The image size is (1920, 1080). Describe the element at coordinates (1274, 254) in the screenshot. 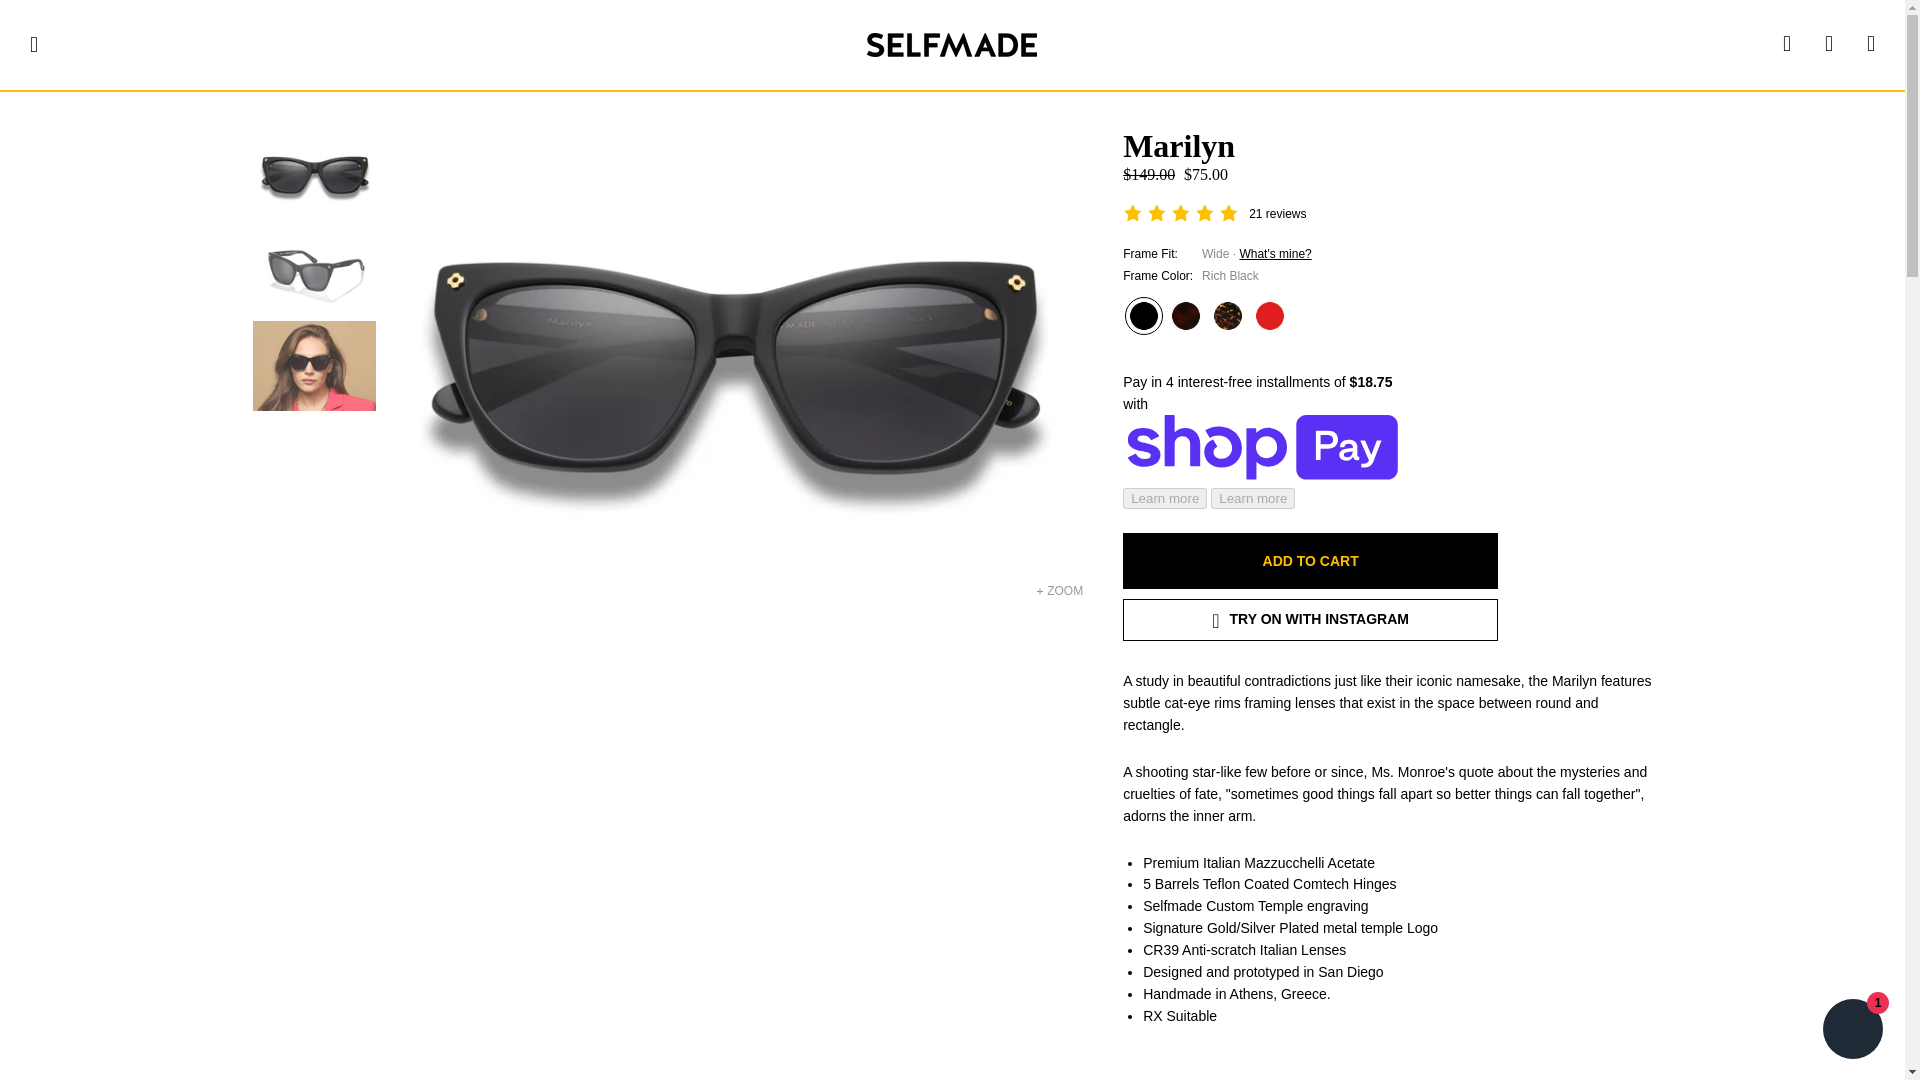

I see `What's mine?` at that location.